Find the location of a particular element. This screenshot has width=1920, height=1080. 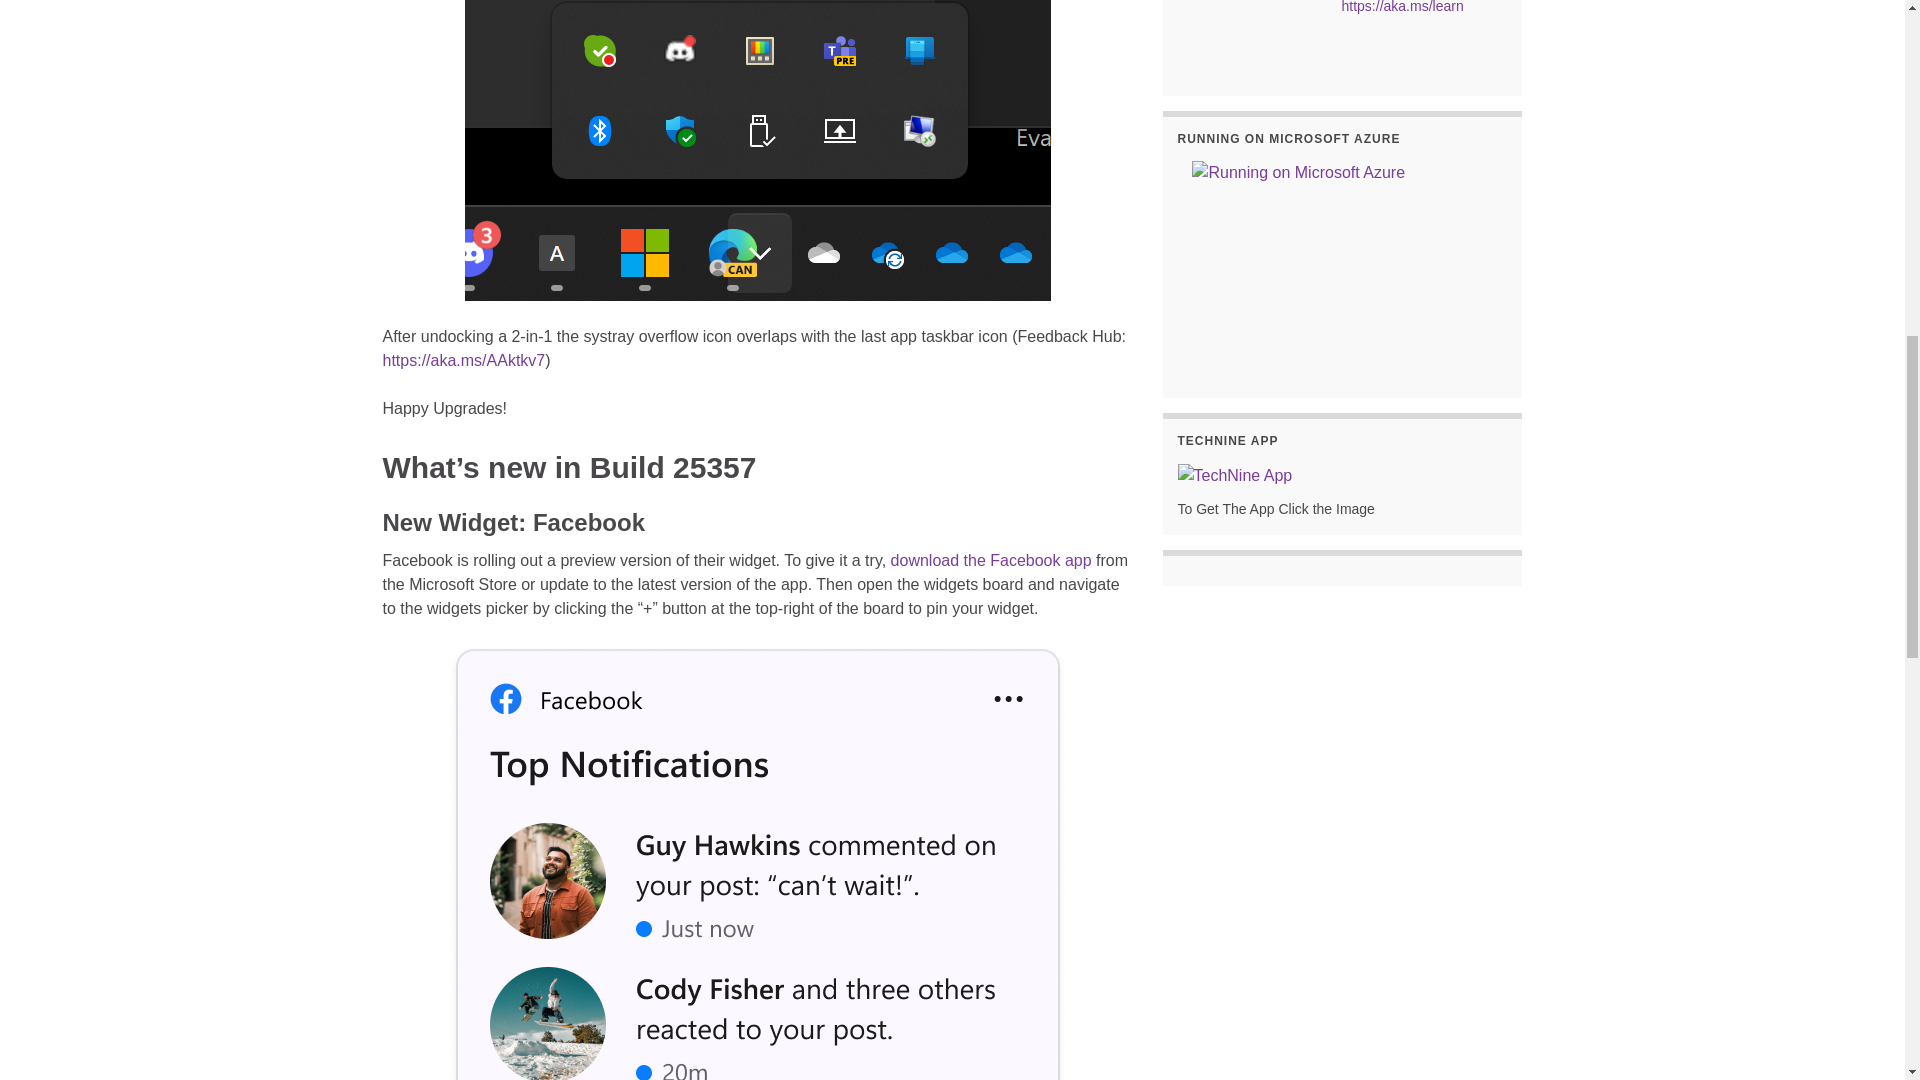

download the Facebook app is located at coordinates (991, 560).